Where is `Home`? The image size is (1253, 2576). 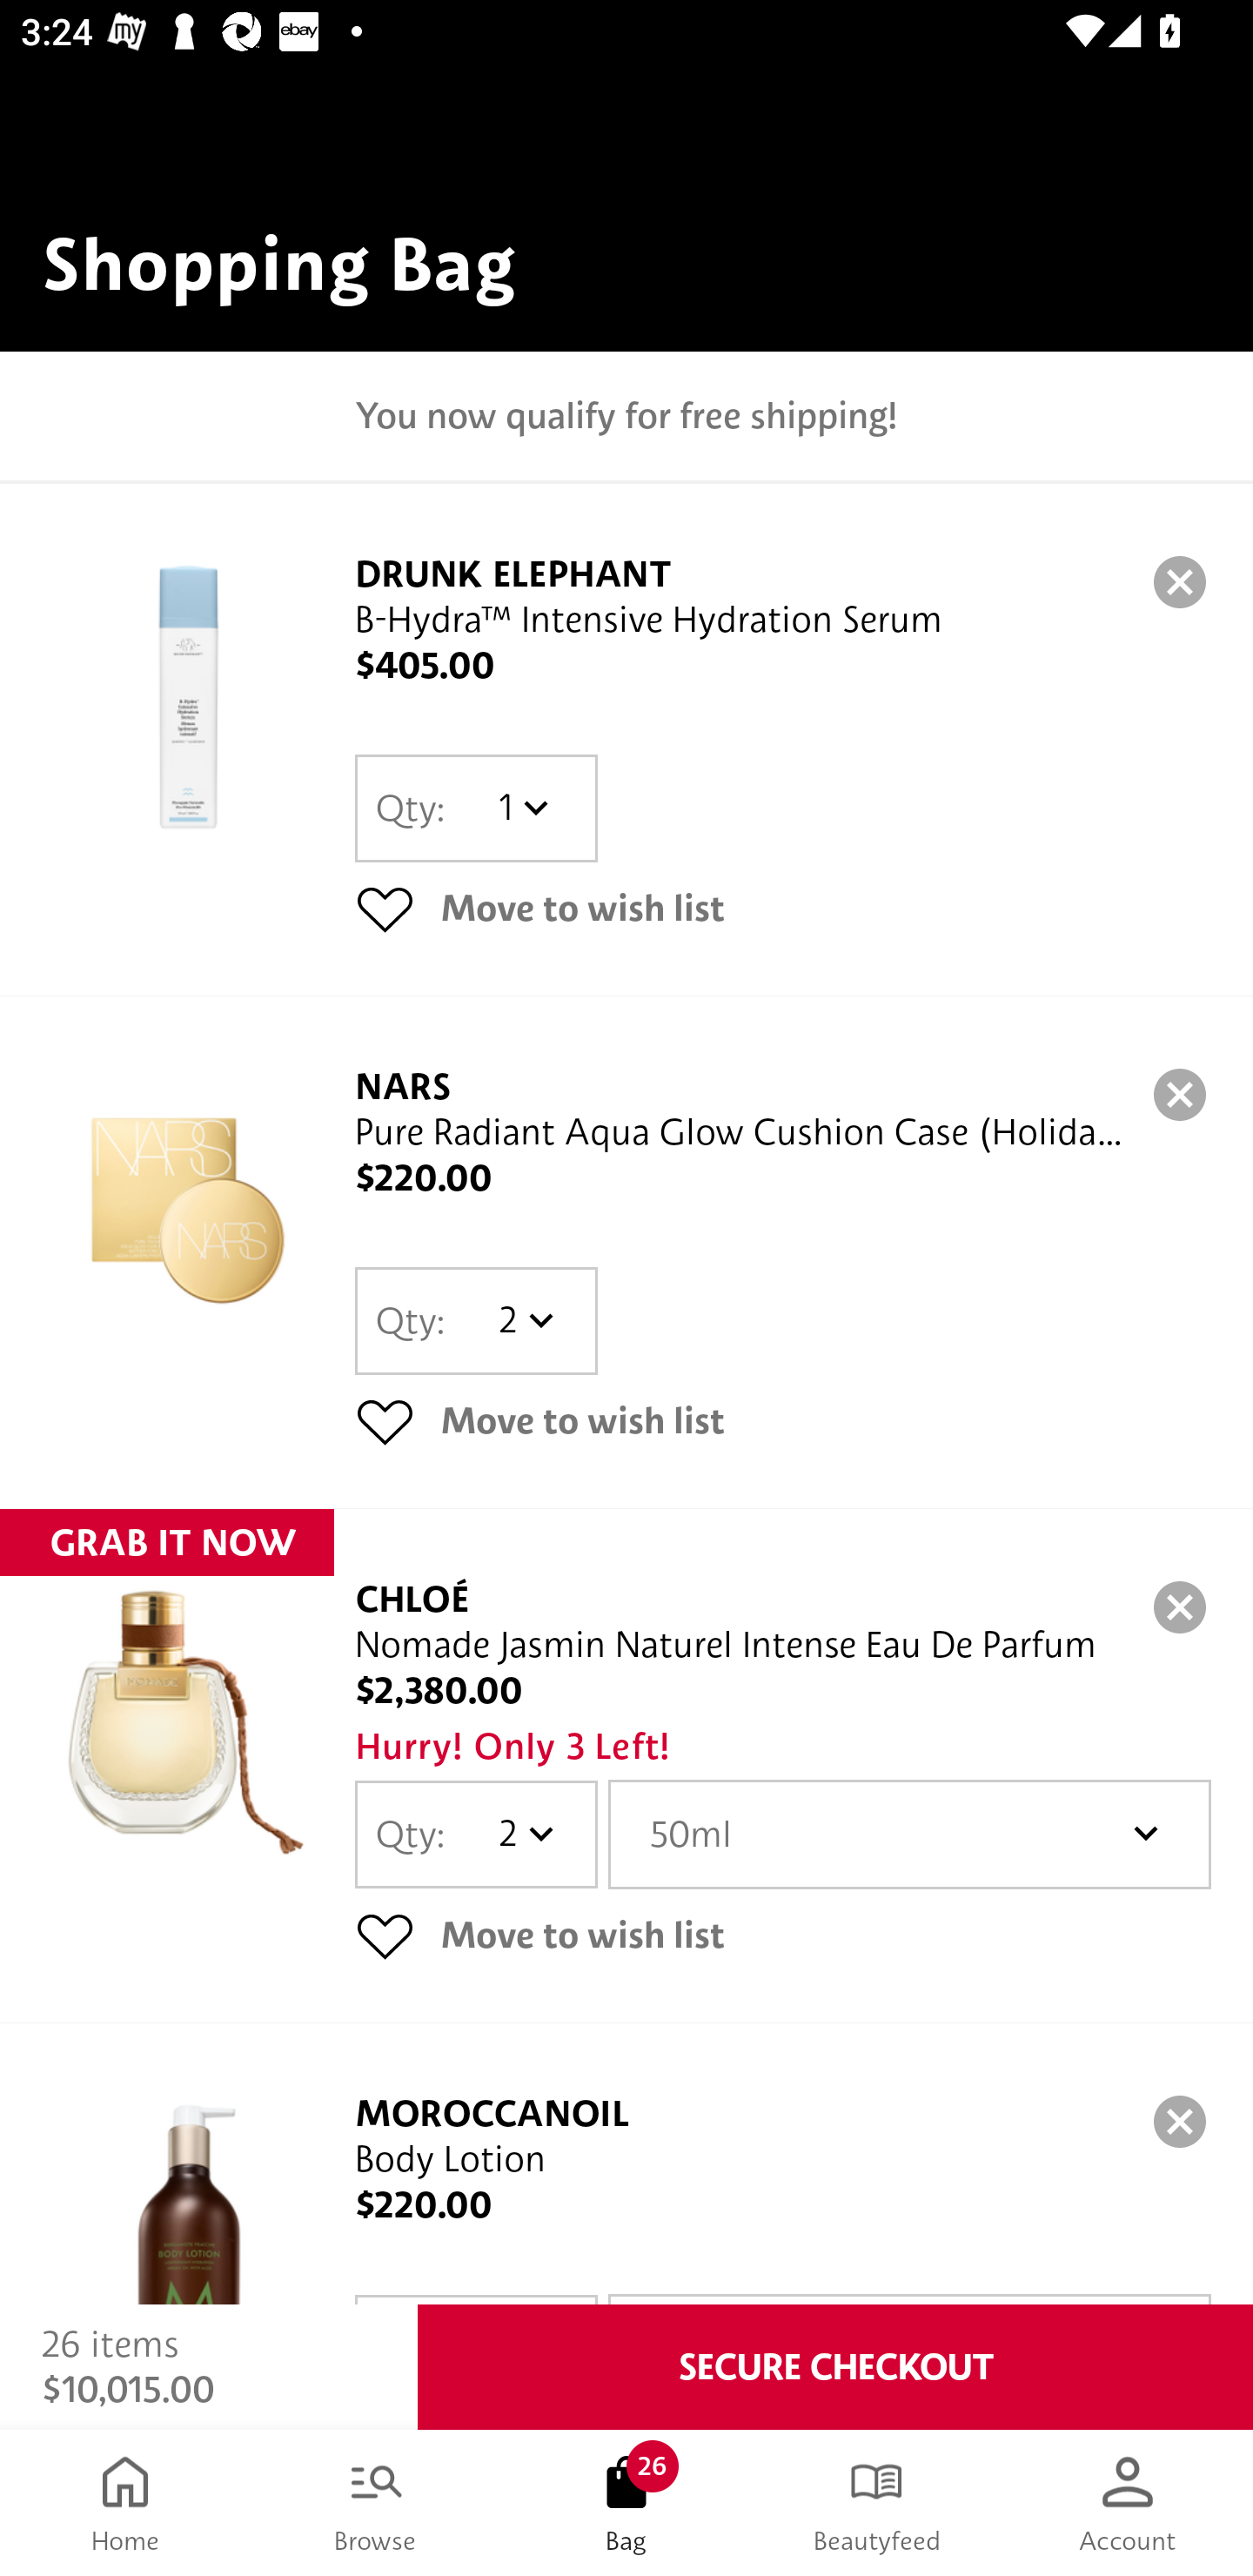
Home is located at coordinates (125, 2503).